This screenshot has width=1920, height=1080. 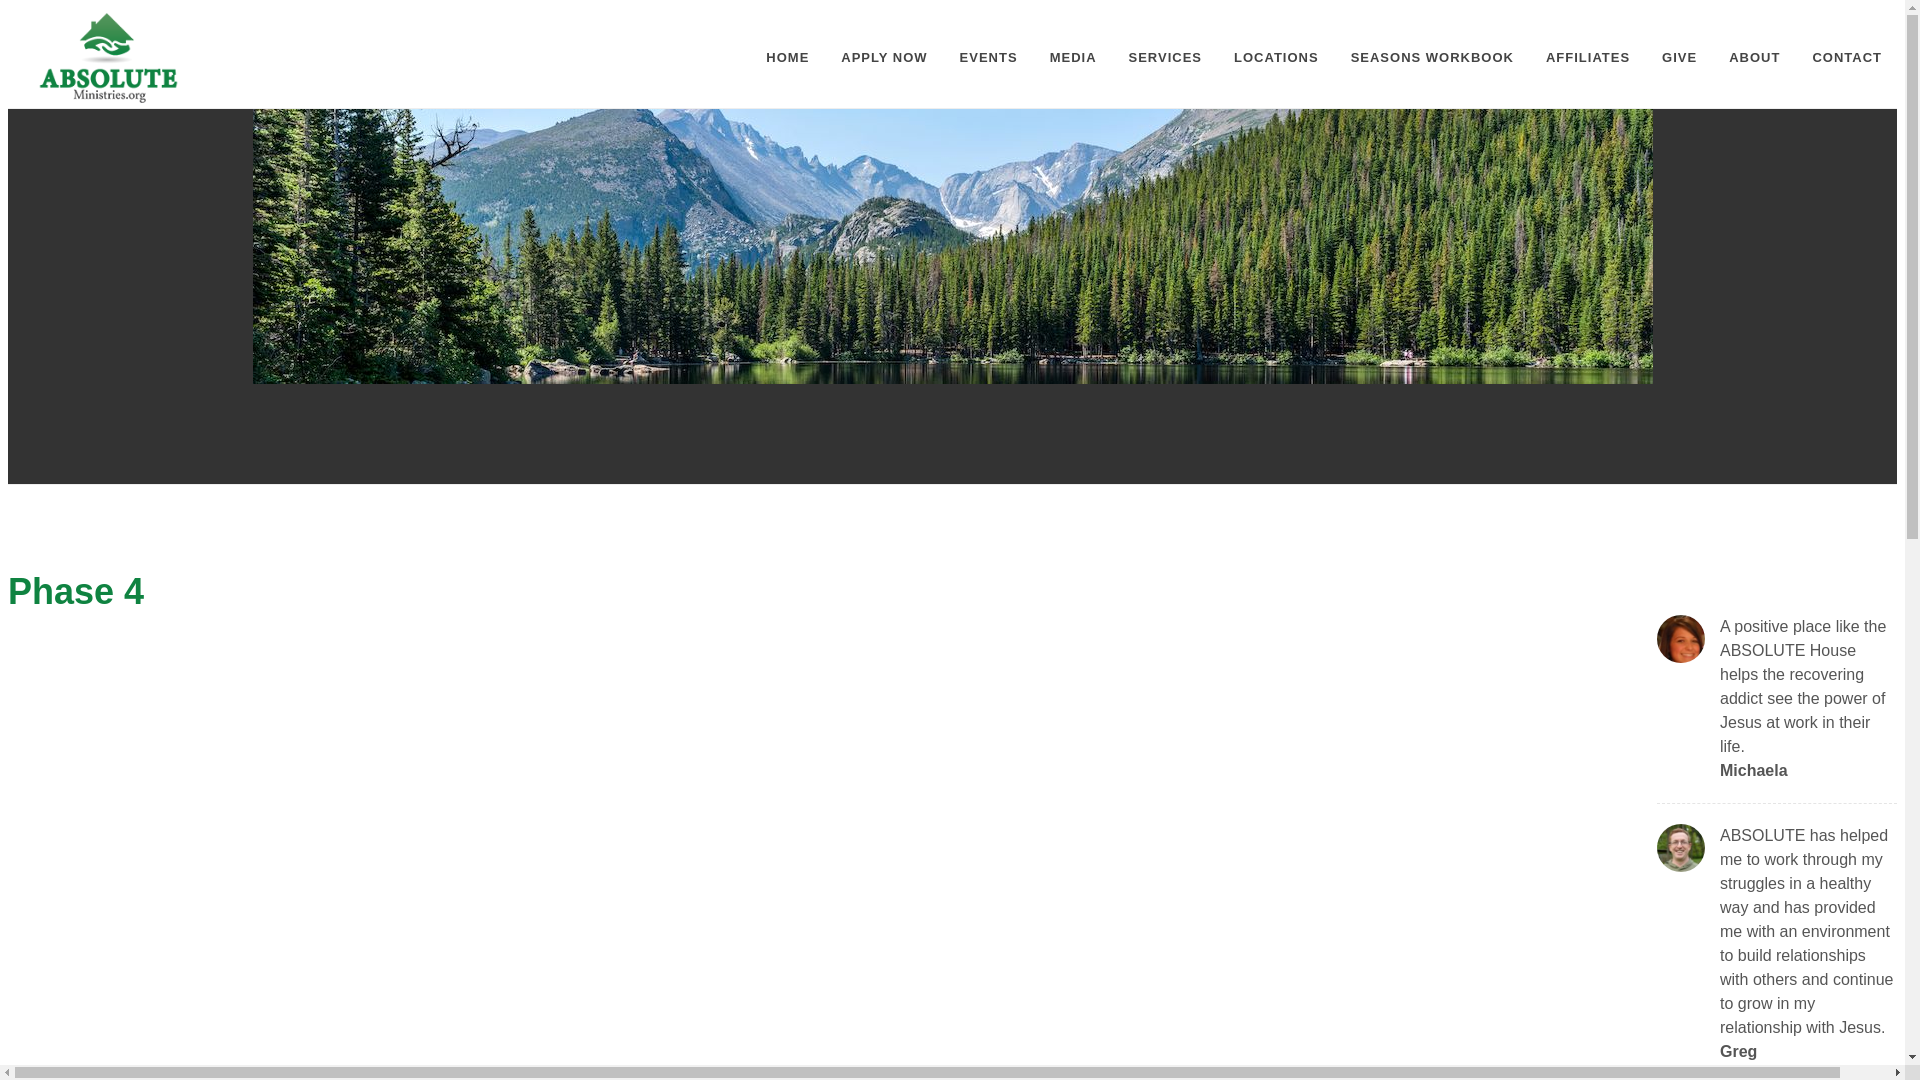 I want to click on CONTACT, so click(x=1846, y=58).